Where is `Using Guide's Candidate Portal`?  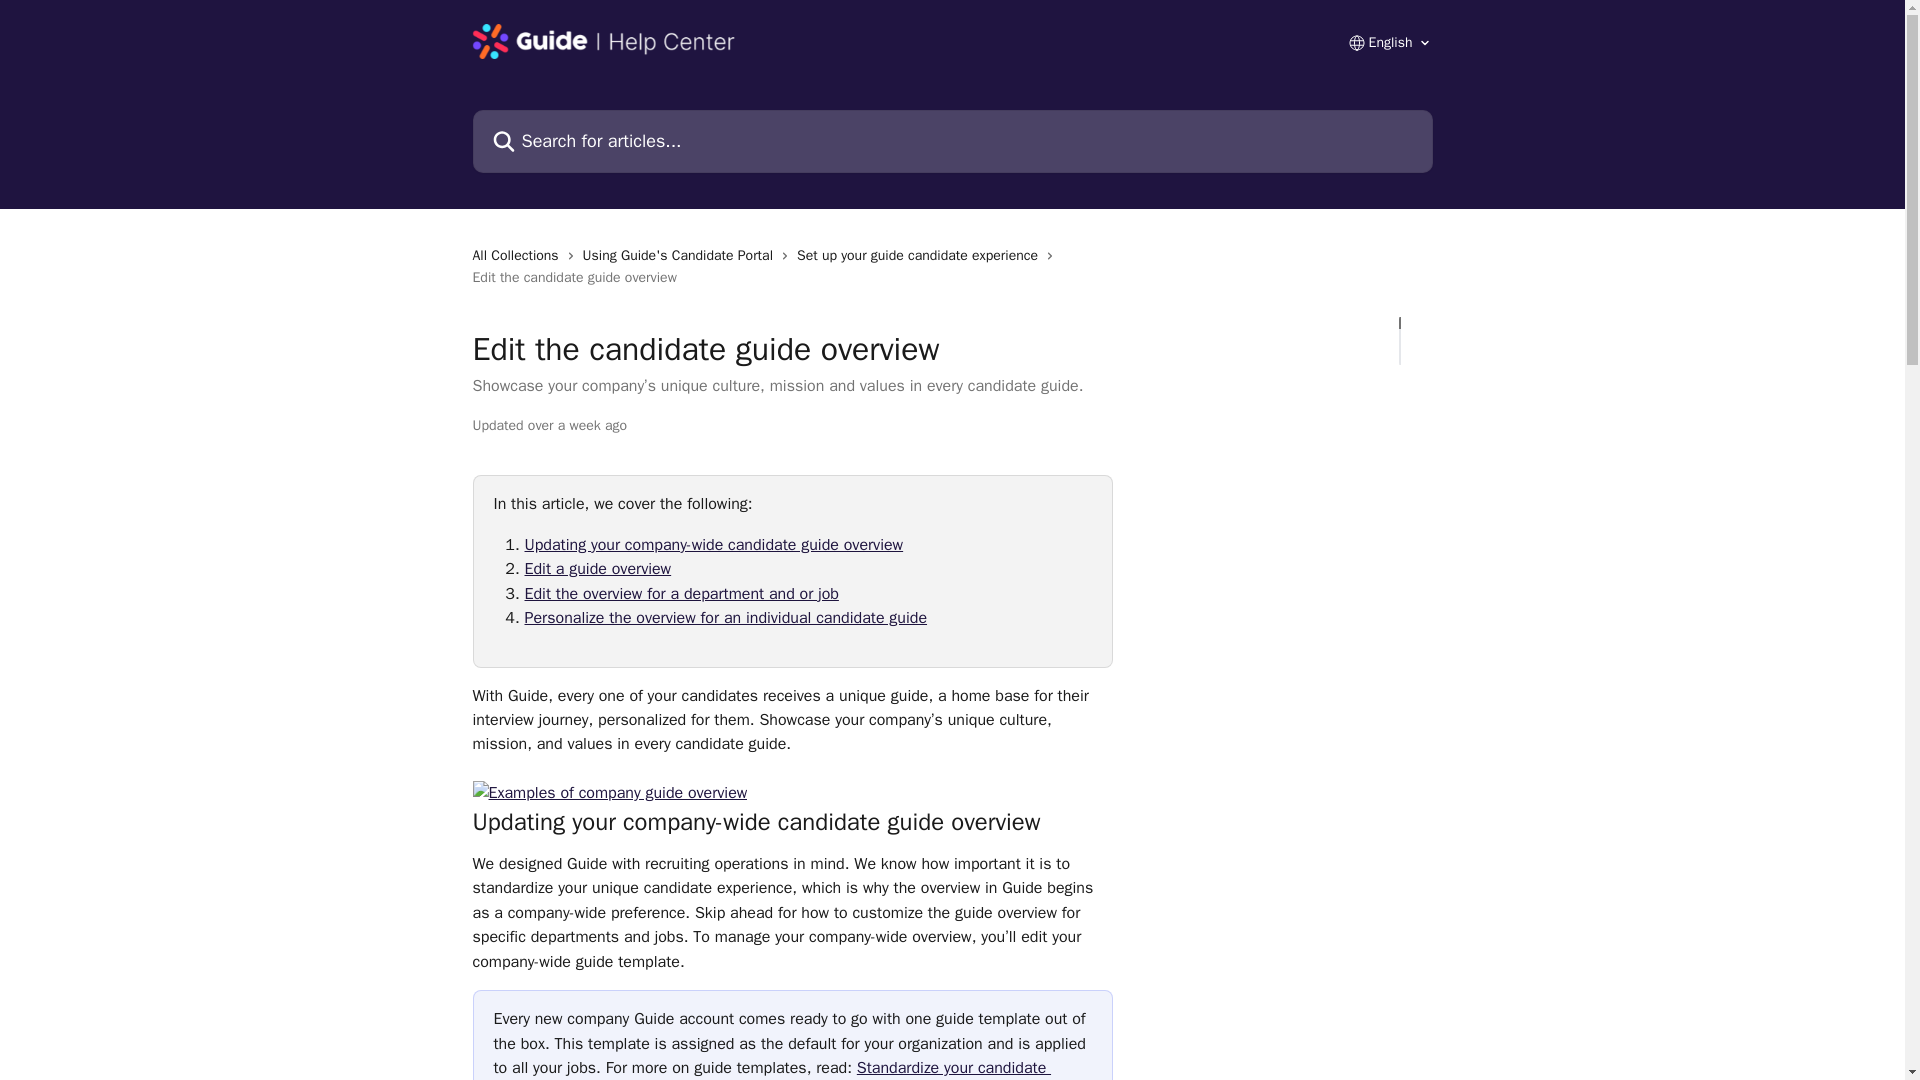 Using Guide's Candidate Portal is located at coordinates (682, 256).